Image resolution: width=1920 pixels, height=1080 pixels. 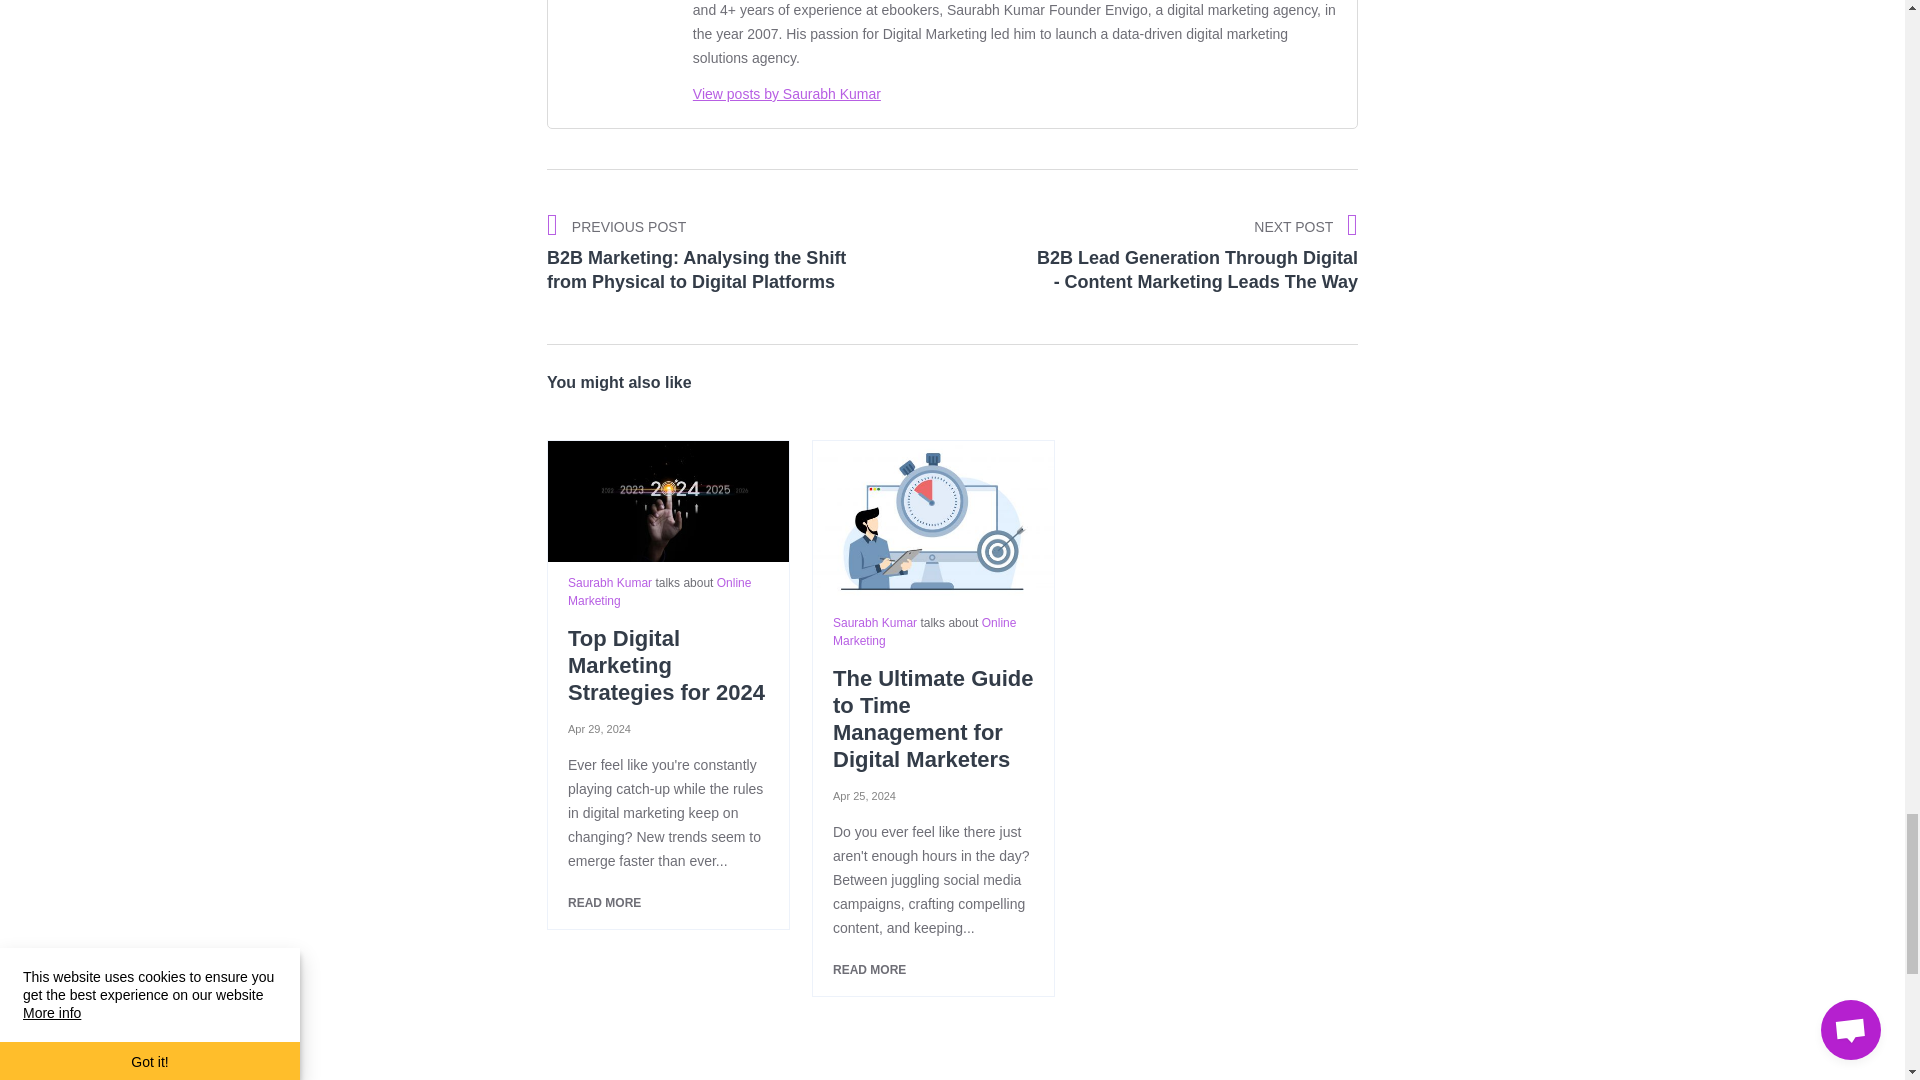 I want to click on The Ultimate Guide to Time Management for Digital Marketers, so click(x=933, y=520).